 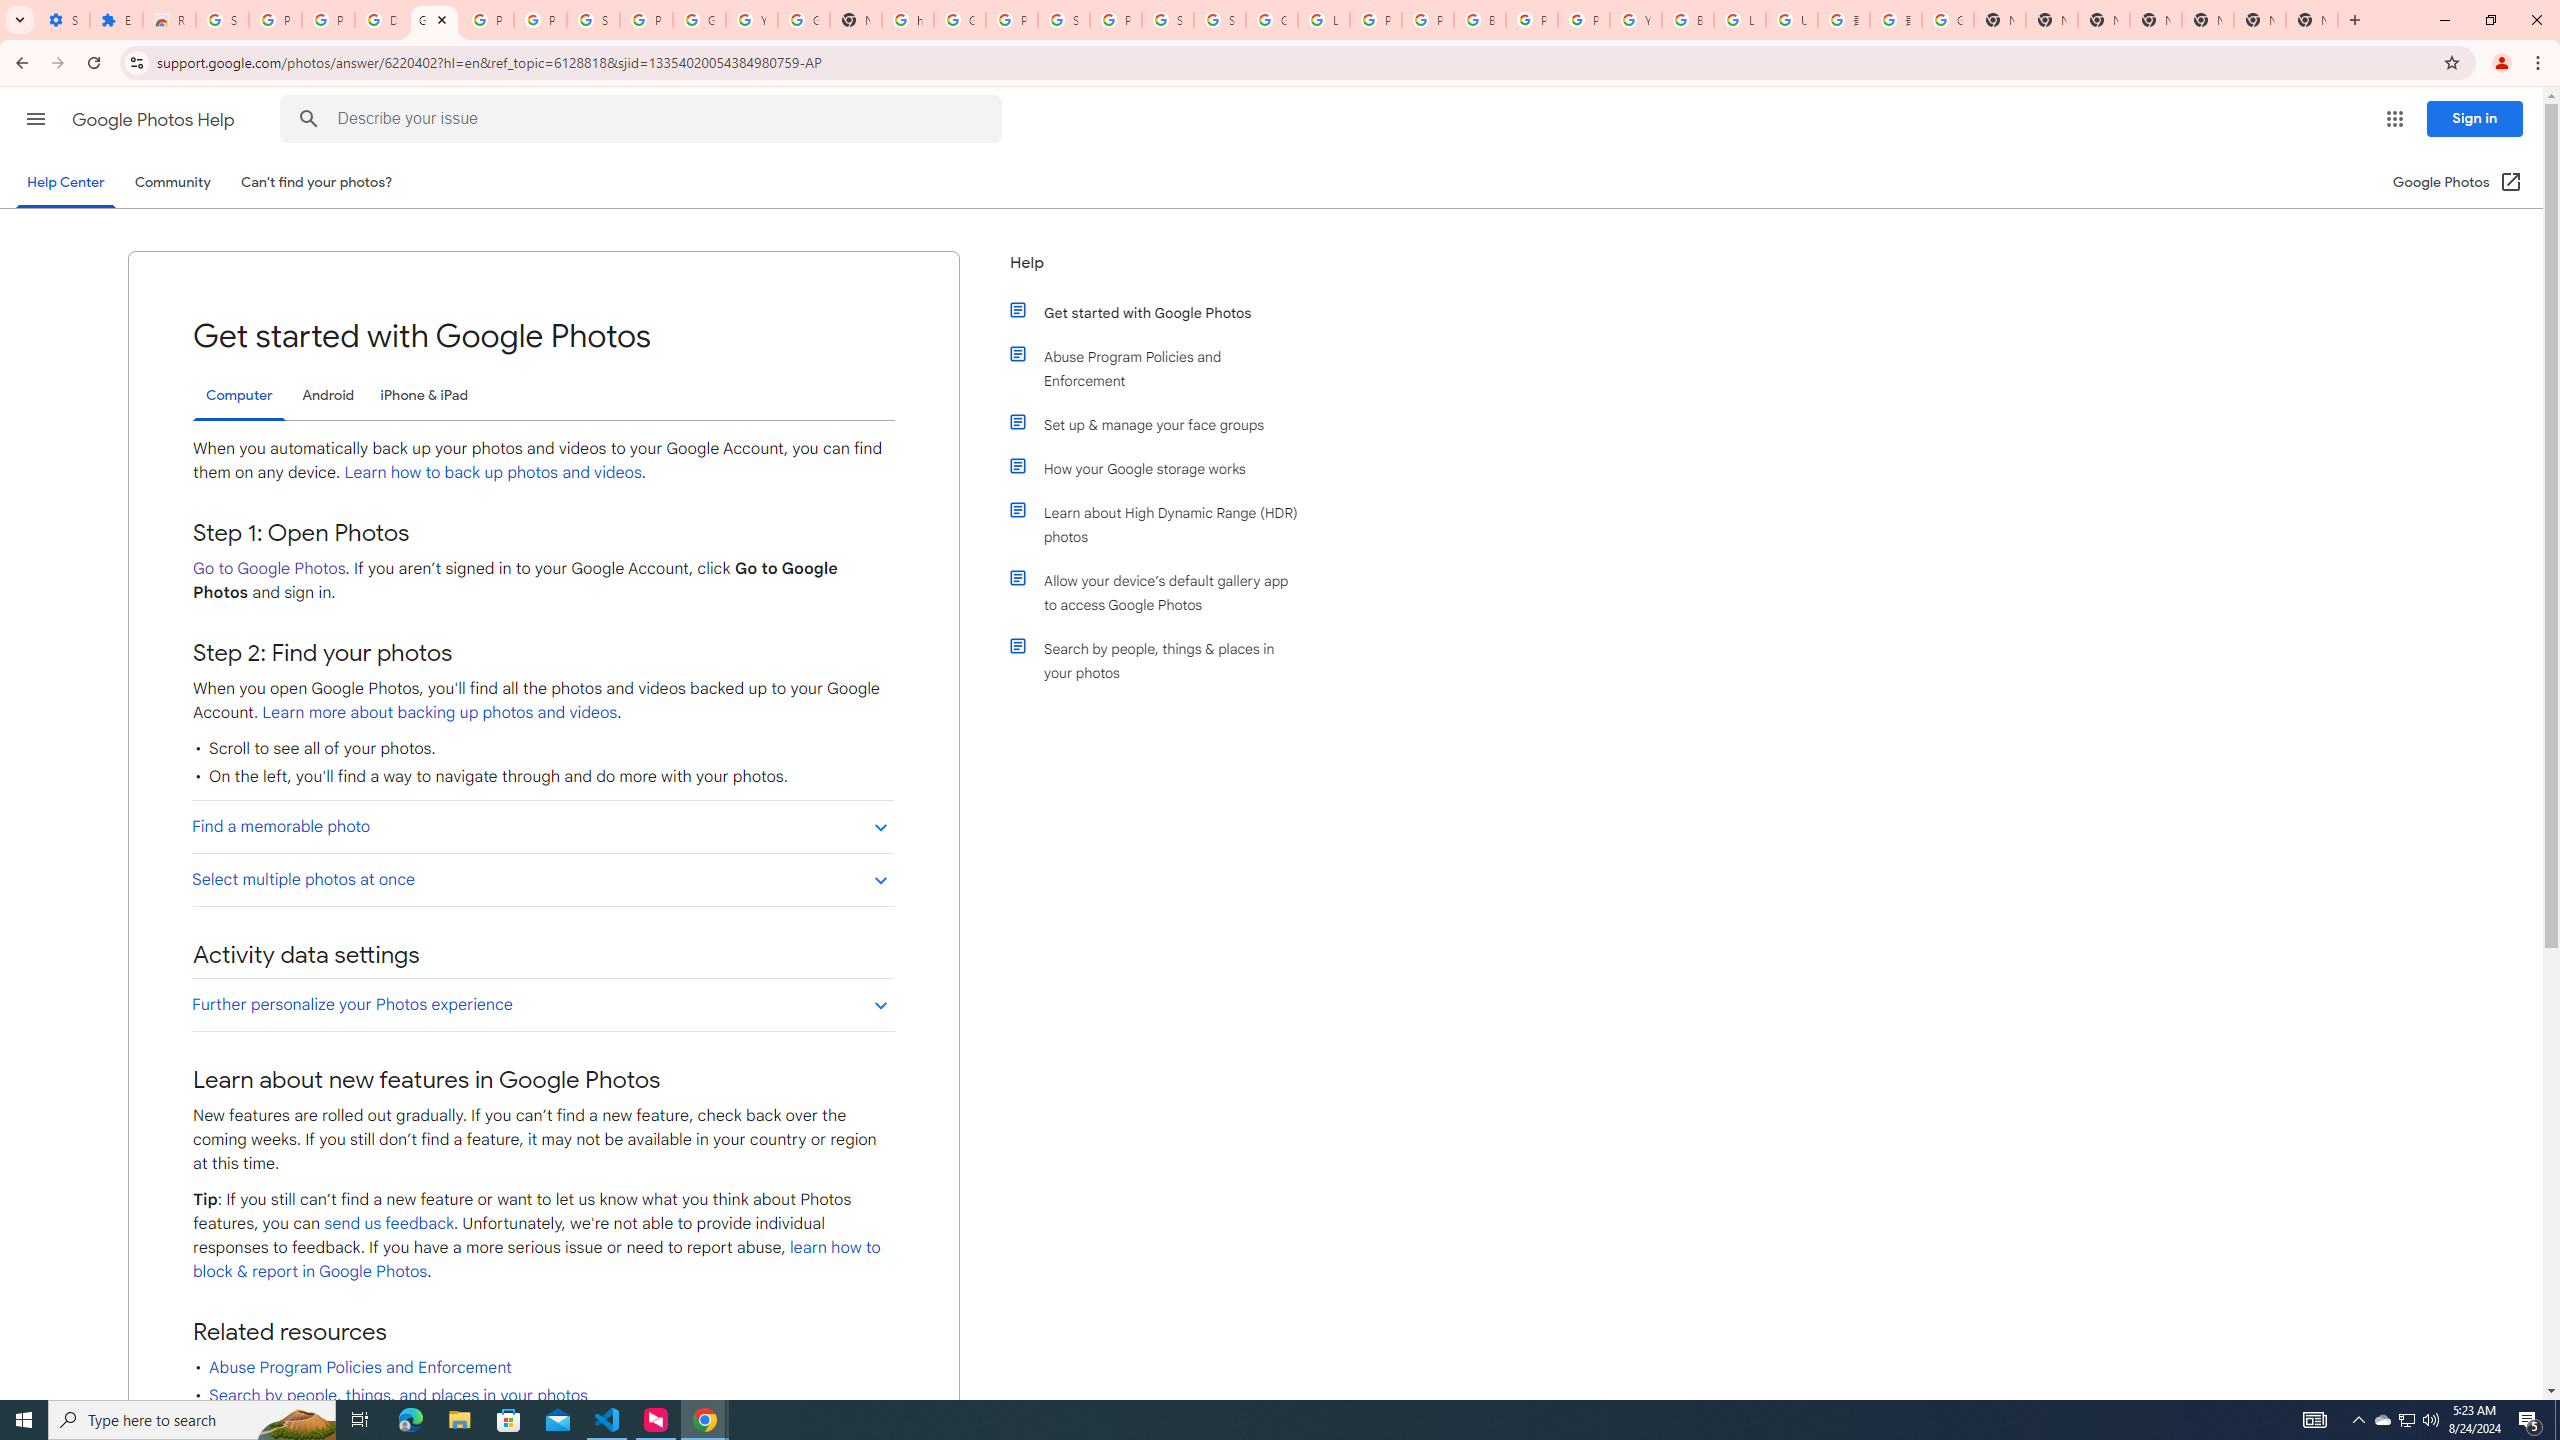 What do you see at coordinates (65, 182) in the screenshot?
I see `Help Center` at bounding box center [65, 182].